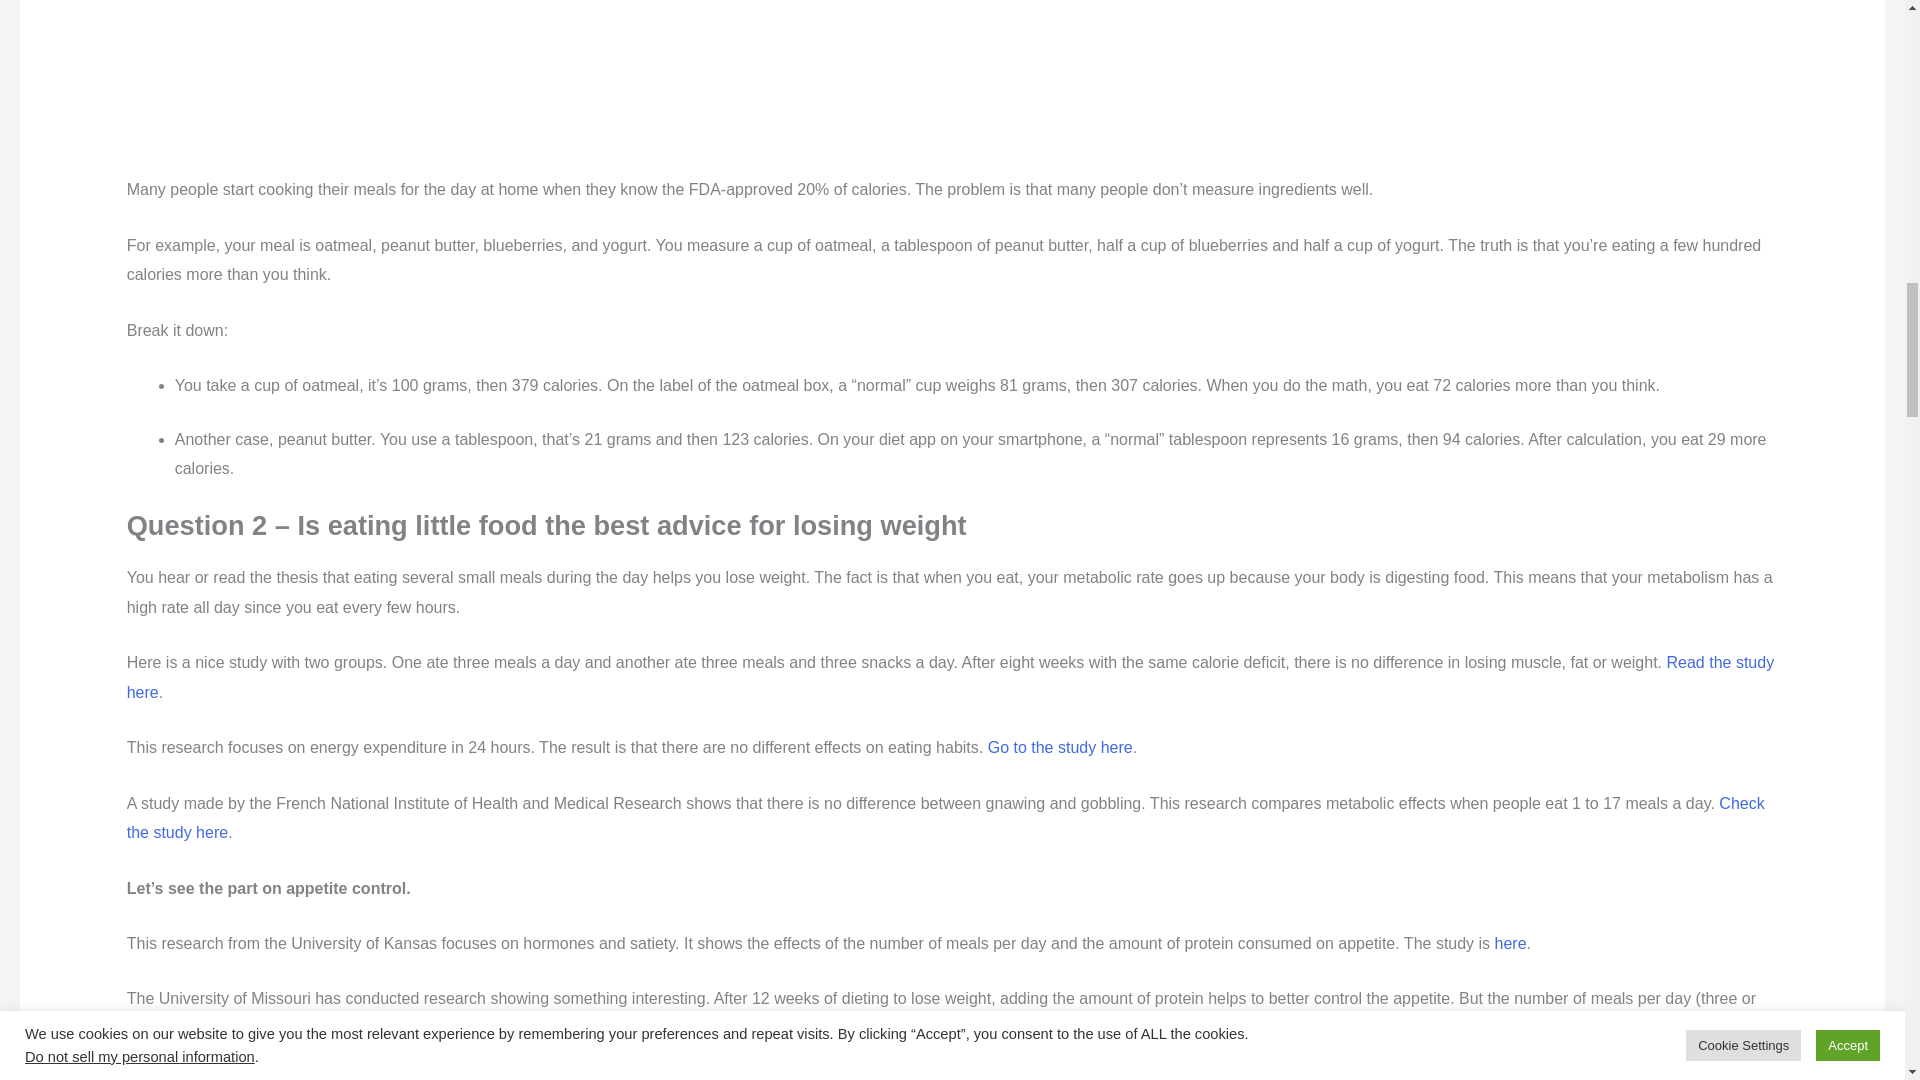 Image resolution: width=1920 pixels, height=1080 pixels. I want to click on Go to the study here, so click(1060, 747).